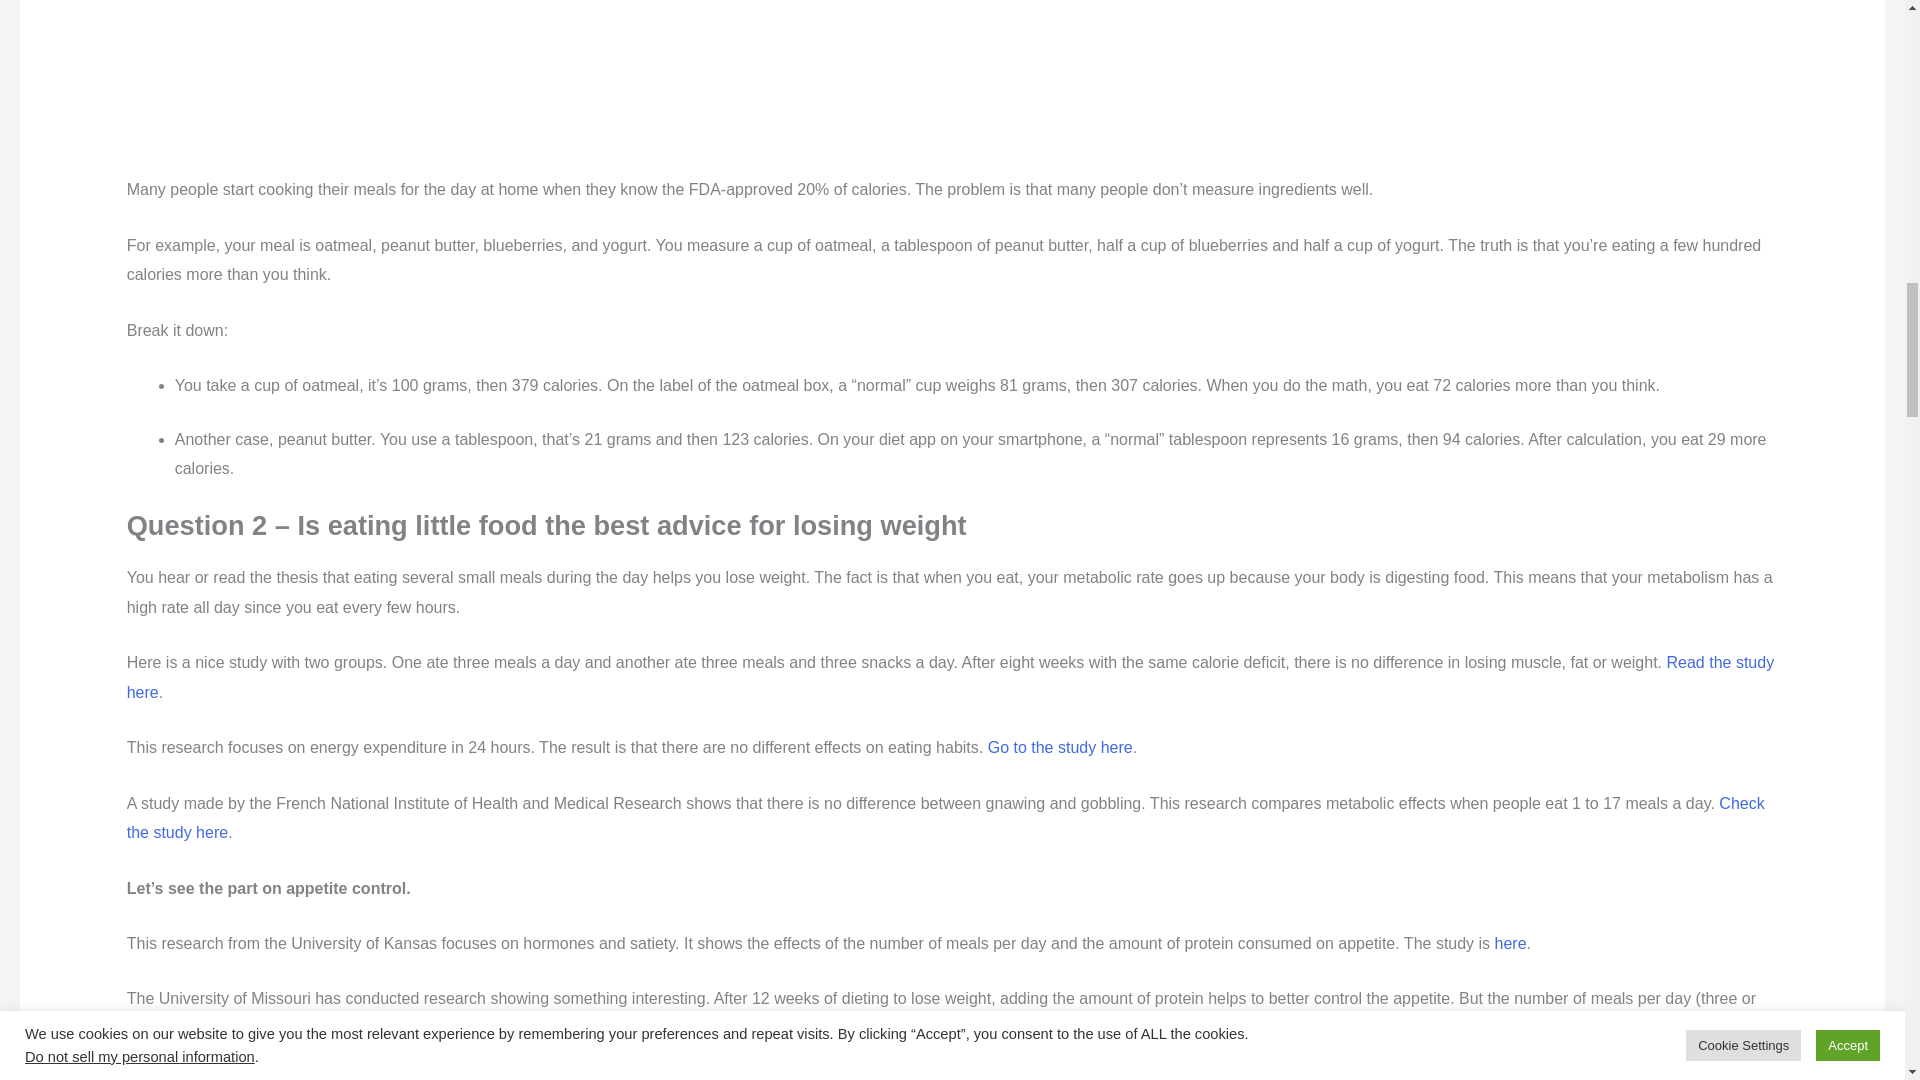 Image resolution: width=1920 pixels, height=1080 pixels. I want to click on Go to the study here, so click(1060, 747).